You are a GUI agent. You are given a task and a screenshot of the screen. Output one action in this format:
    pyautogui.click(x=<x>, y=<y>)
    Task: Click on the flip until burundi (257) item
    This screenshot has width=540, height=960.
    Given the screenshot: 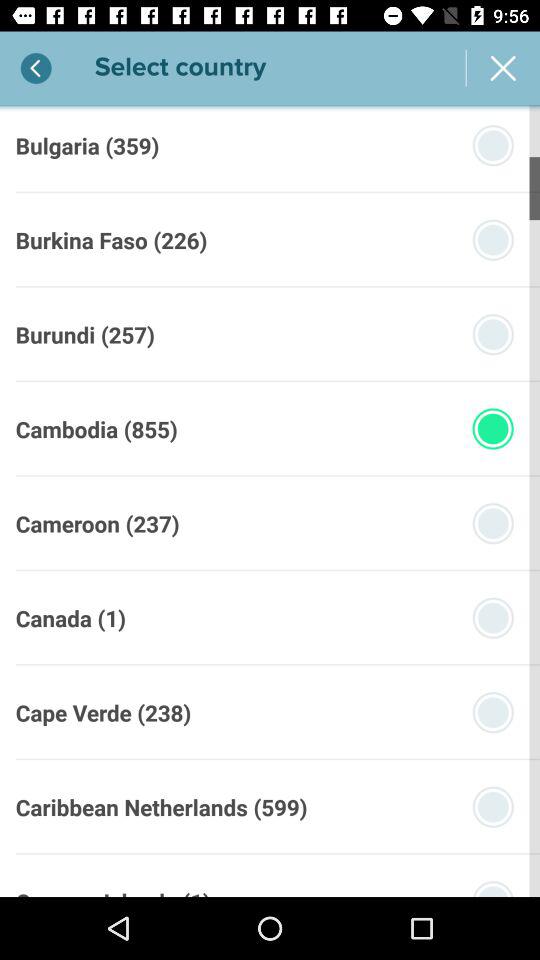 What is the action you would take?
    pyautogui.click(x=84, y=334)
    